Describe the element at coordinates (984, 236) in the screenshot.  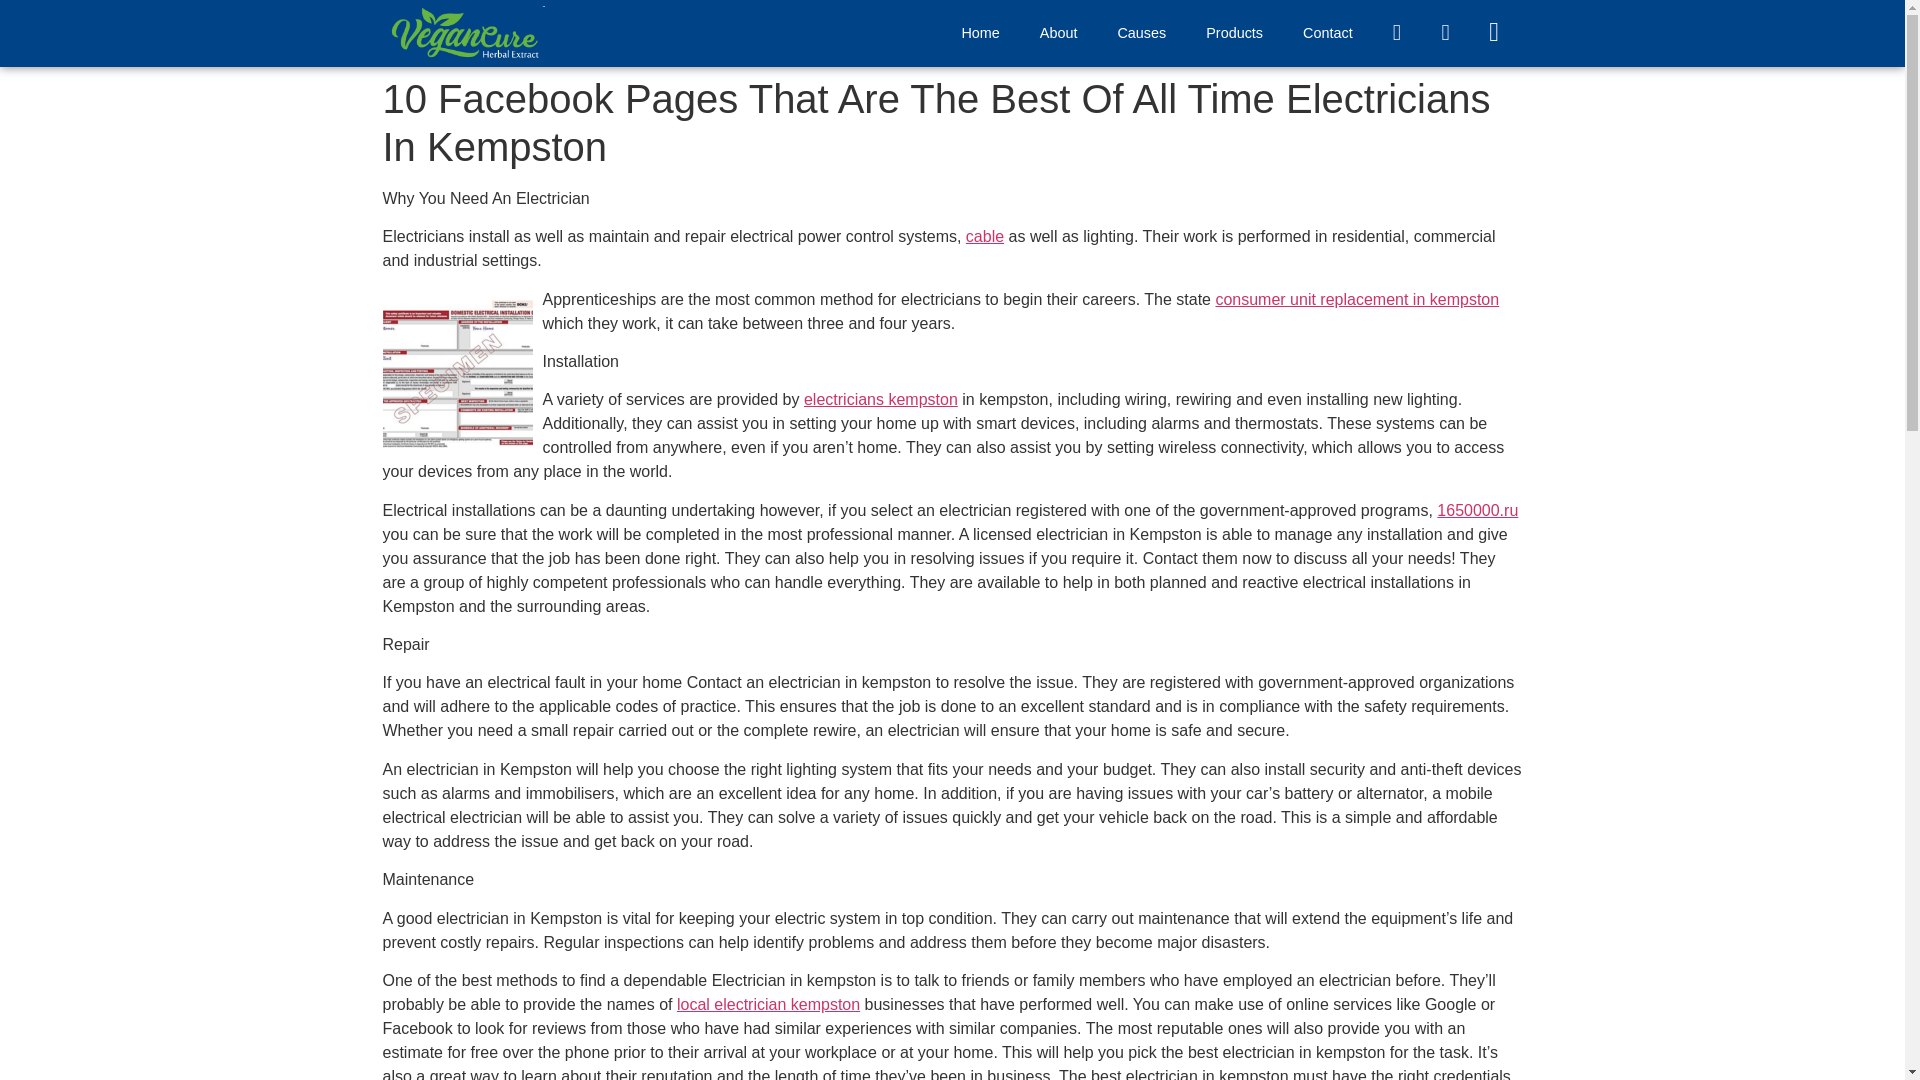
I see `cable` at that location.